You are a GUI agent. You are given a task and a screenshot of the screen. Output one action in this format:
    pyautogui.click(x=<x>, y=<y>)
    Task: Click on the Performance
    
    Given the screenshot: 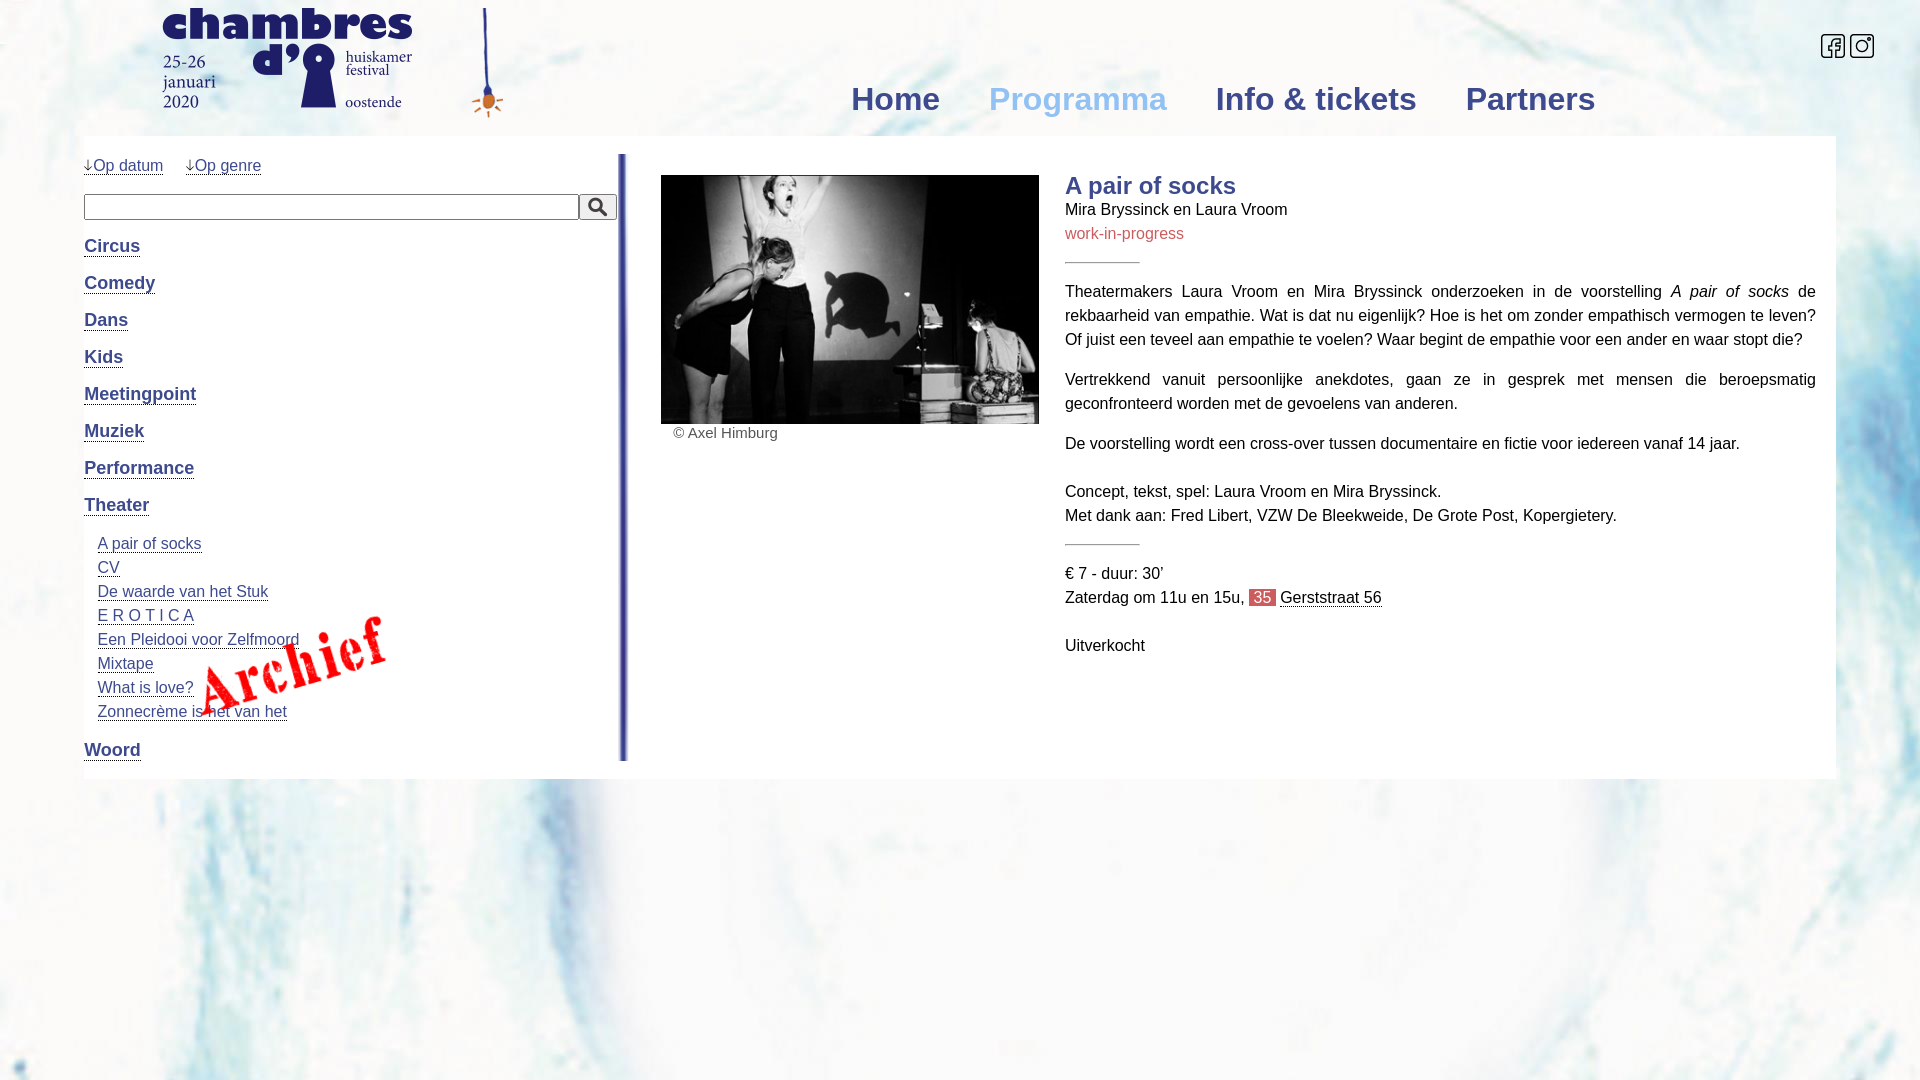 What is the action you would take?
    pyautogui.click(x=139, y=468)
    